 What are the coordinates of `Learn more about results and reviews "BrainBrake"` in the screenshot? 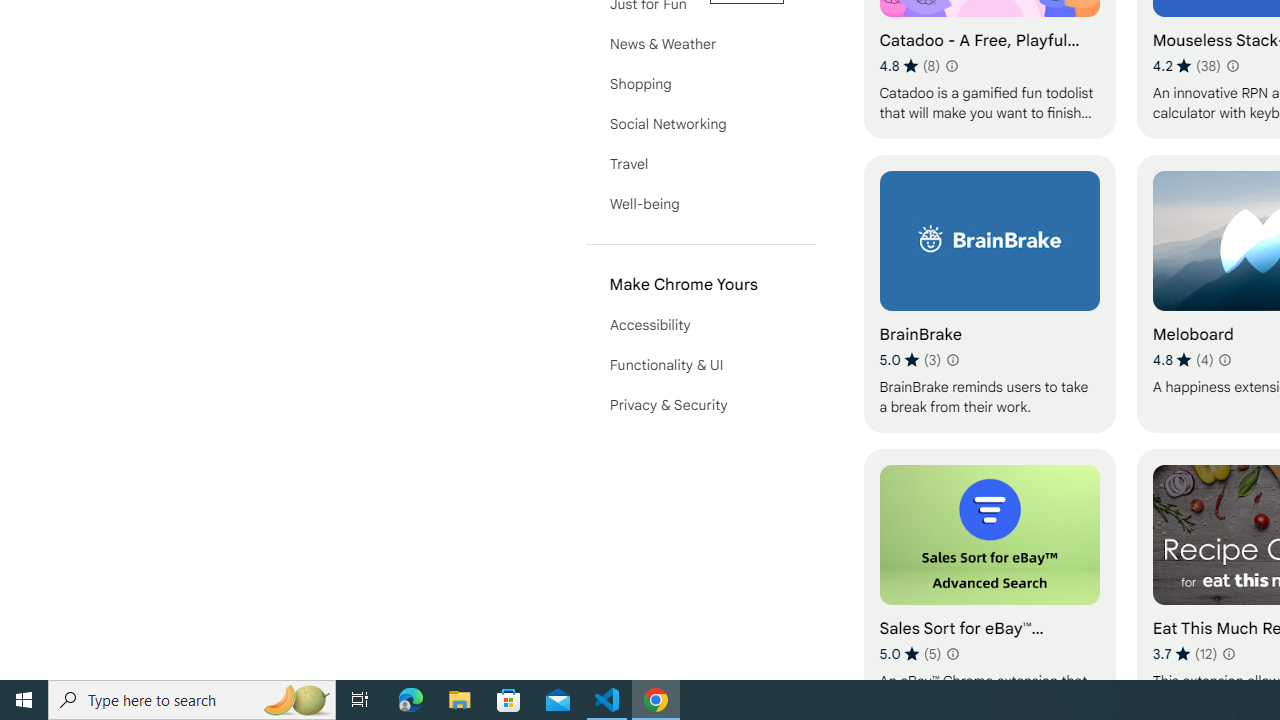 It's located at (952, 360).